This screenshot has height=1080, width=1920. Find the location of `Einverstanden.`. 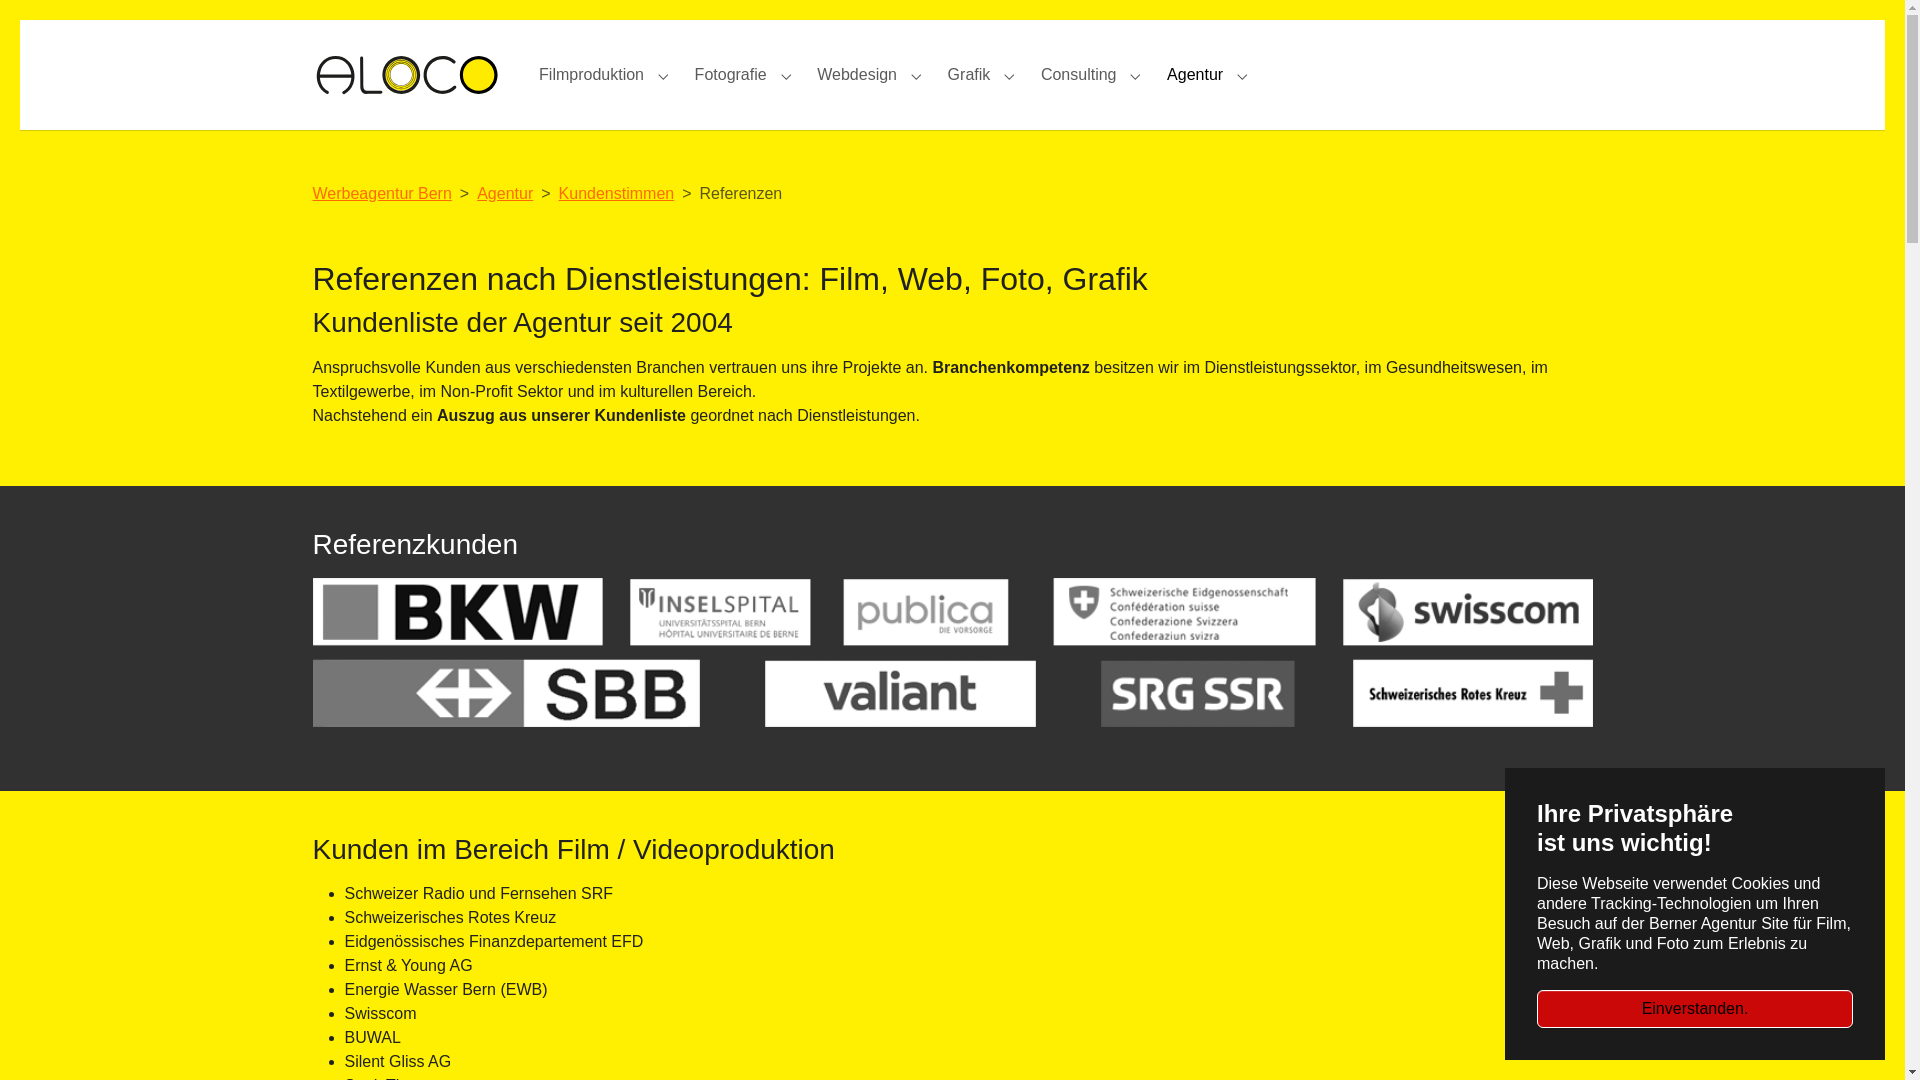

Einverstanden. is located at coordinates (1695, 1009).